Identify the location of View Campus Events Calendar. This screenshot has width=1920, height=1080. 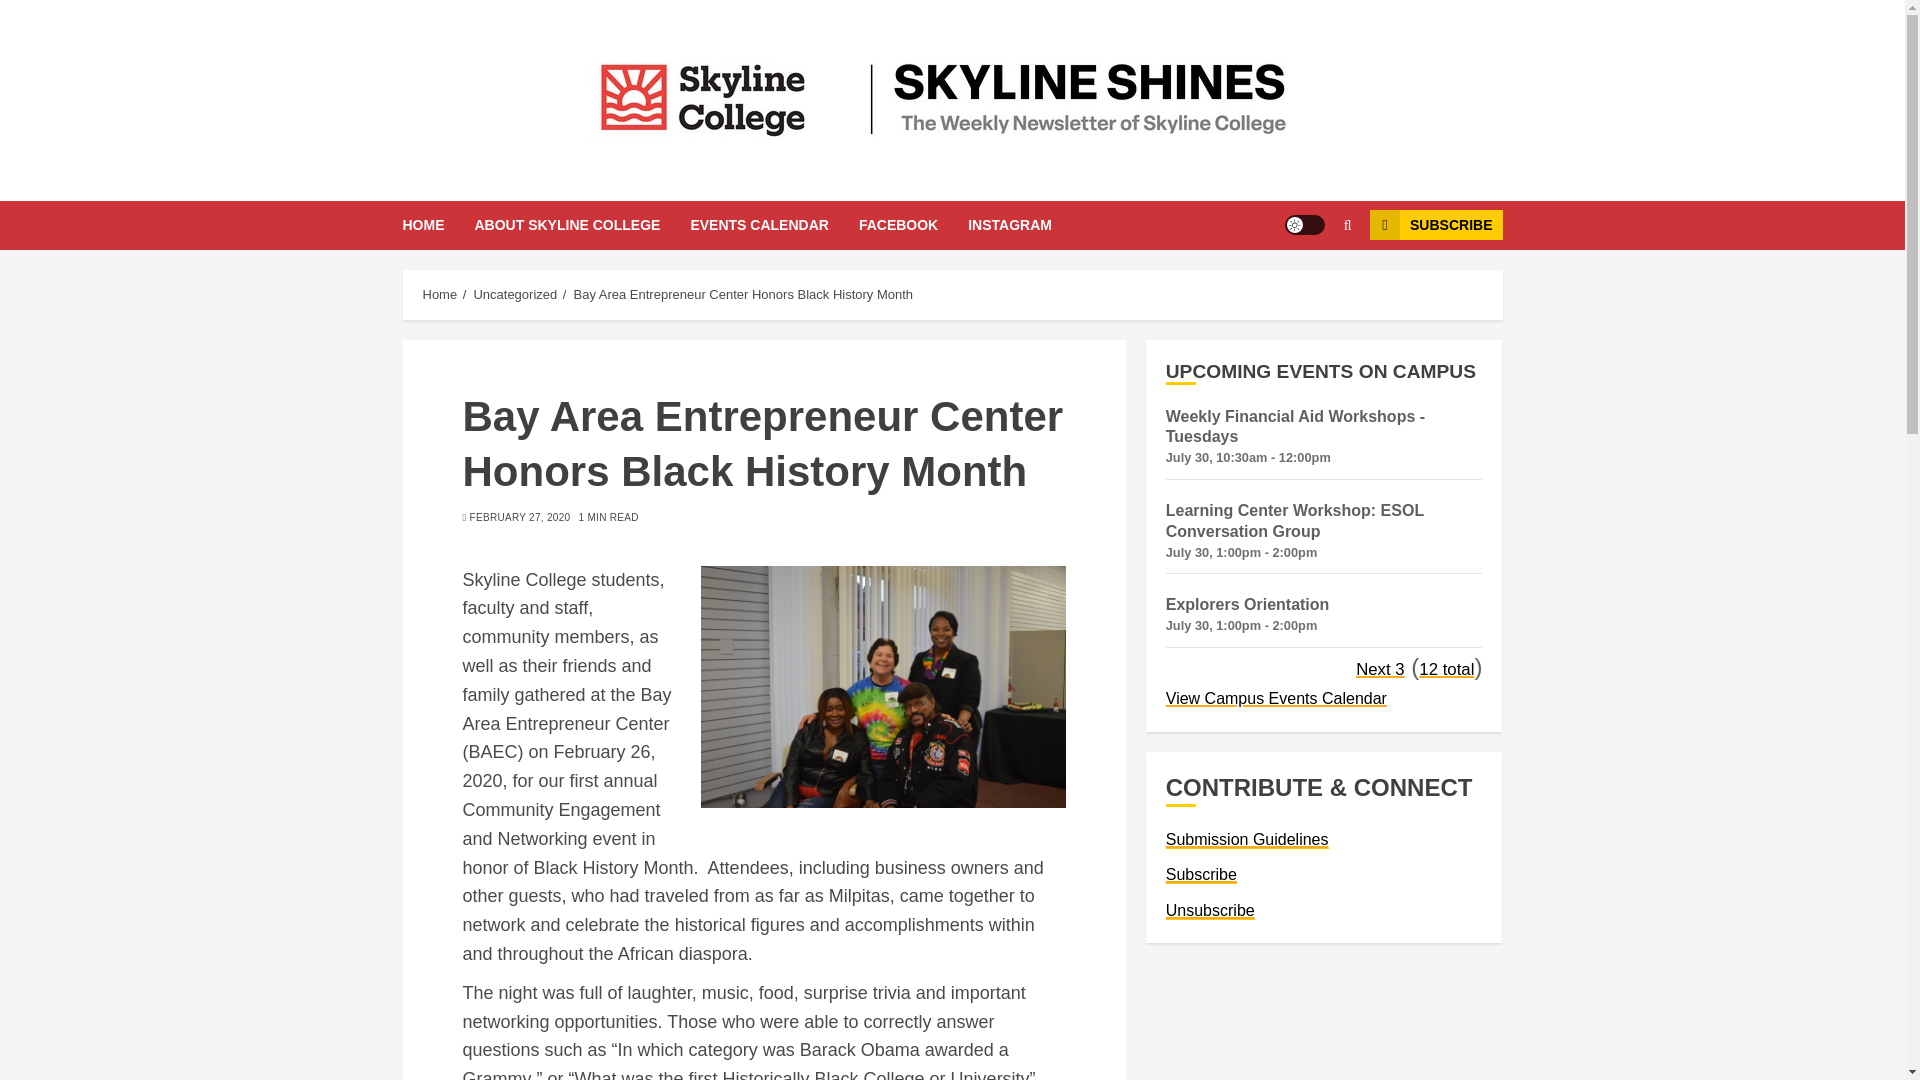
(1276, 698).